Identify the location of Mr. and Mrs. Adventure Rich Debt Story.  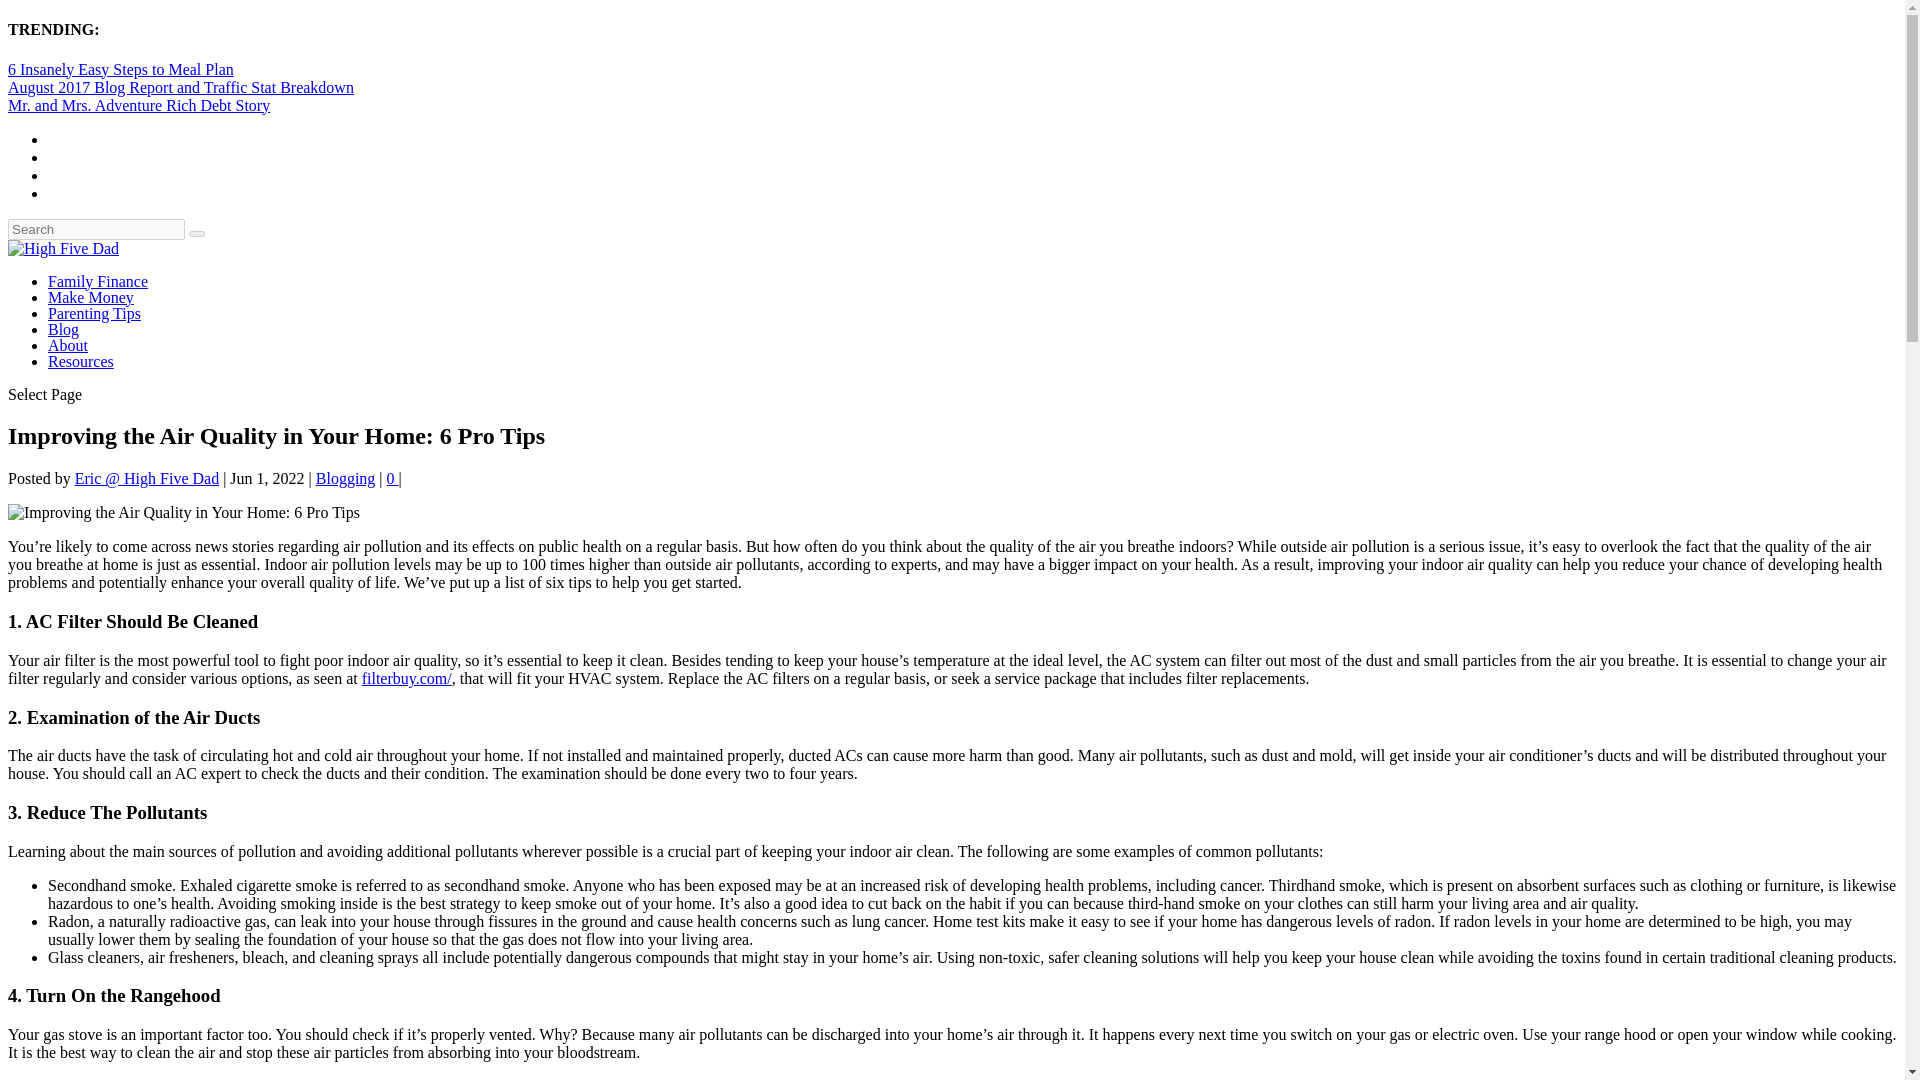
(138, 106).